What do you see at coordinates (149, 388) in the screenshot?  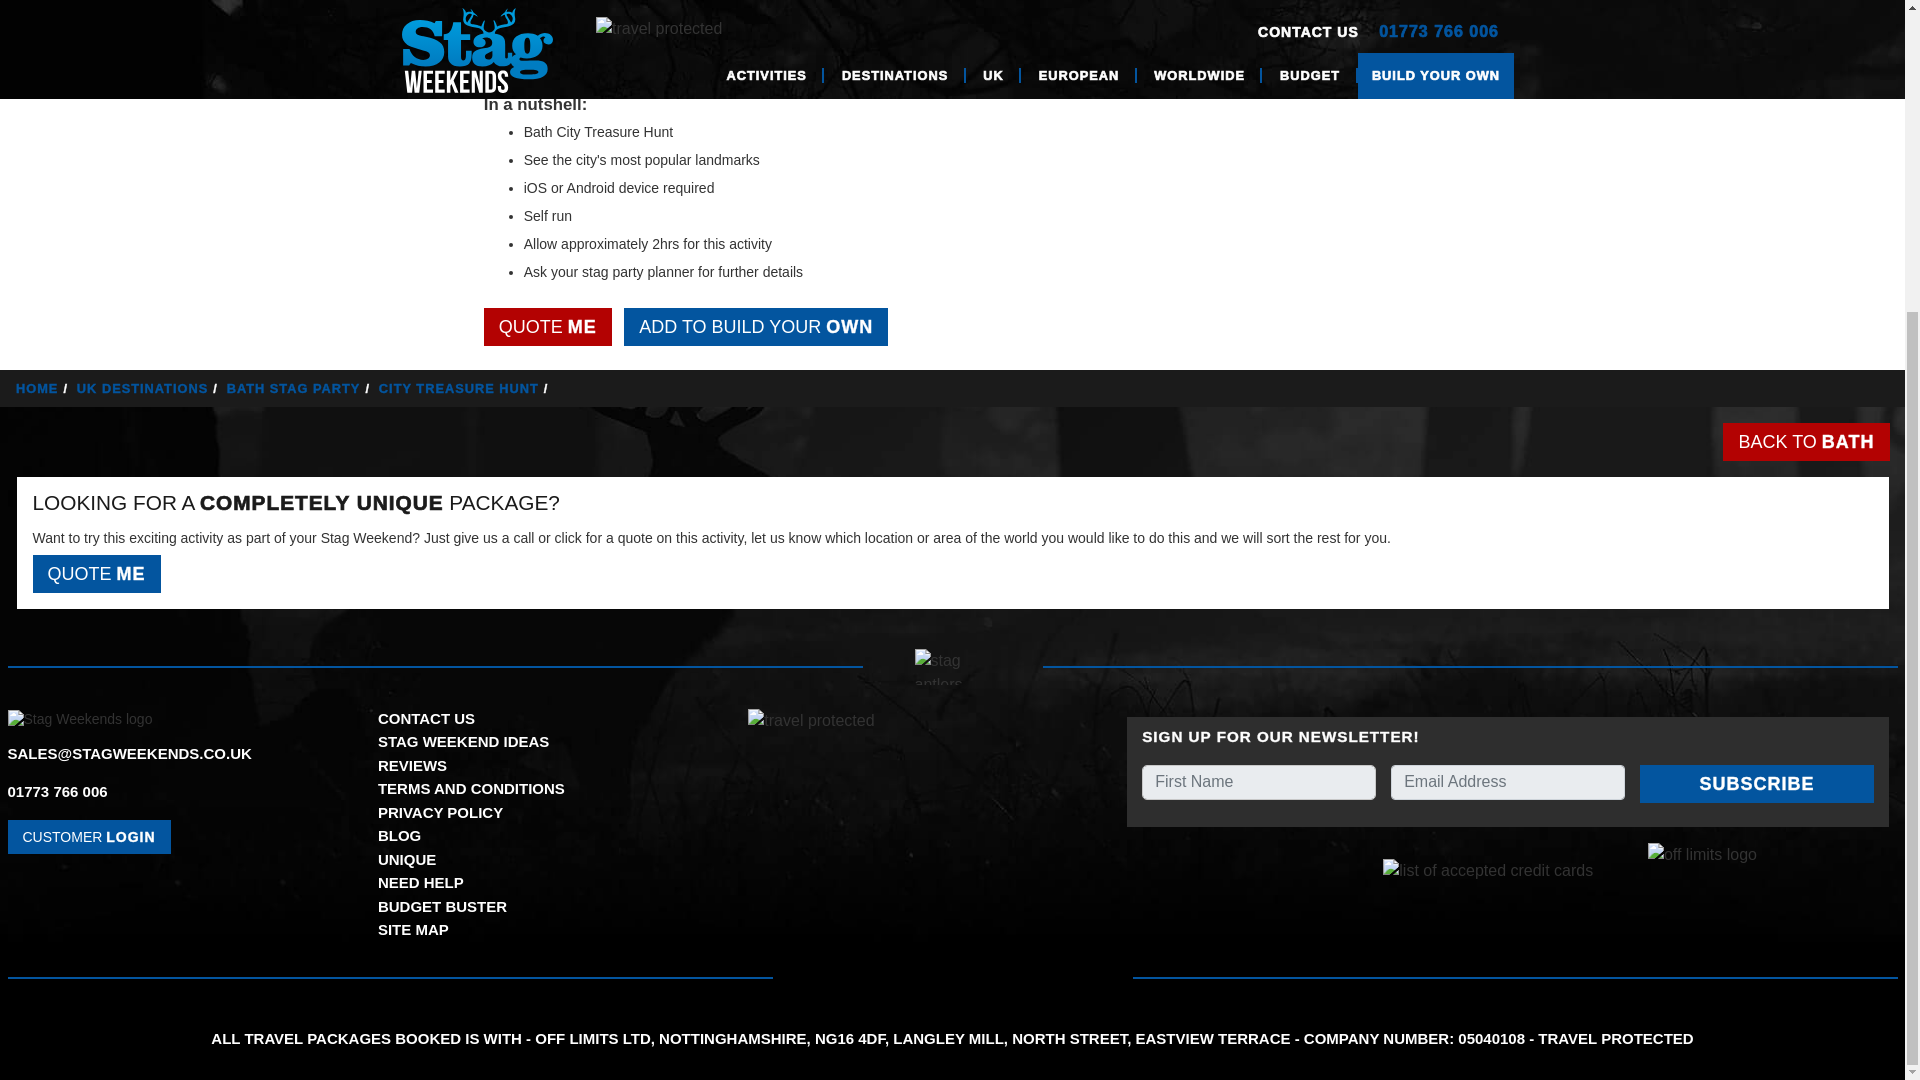 I see `UK DESTINATIONS` at bounding box center [149, 388].